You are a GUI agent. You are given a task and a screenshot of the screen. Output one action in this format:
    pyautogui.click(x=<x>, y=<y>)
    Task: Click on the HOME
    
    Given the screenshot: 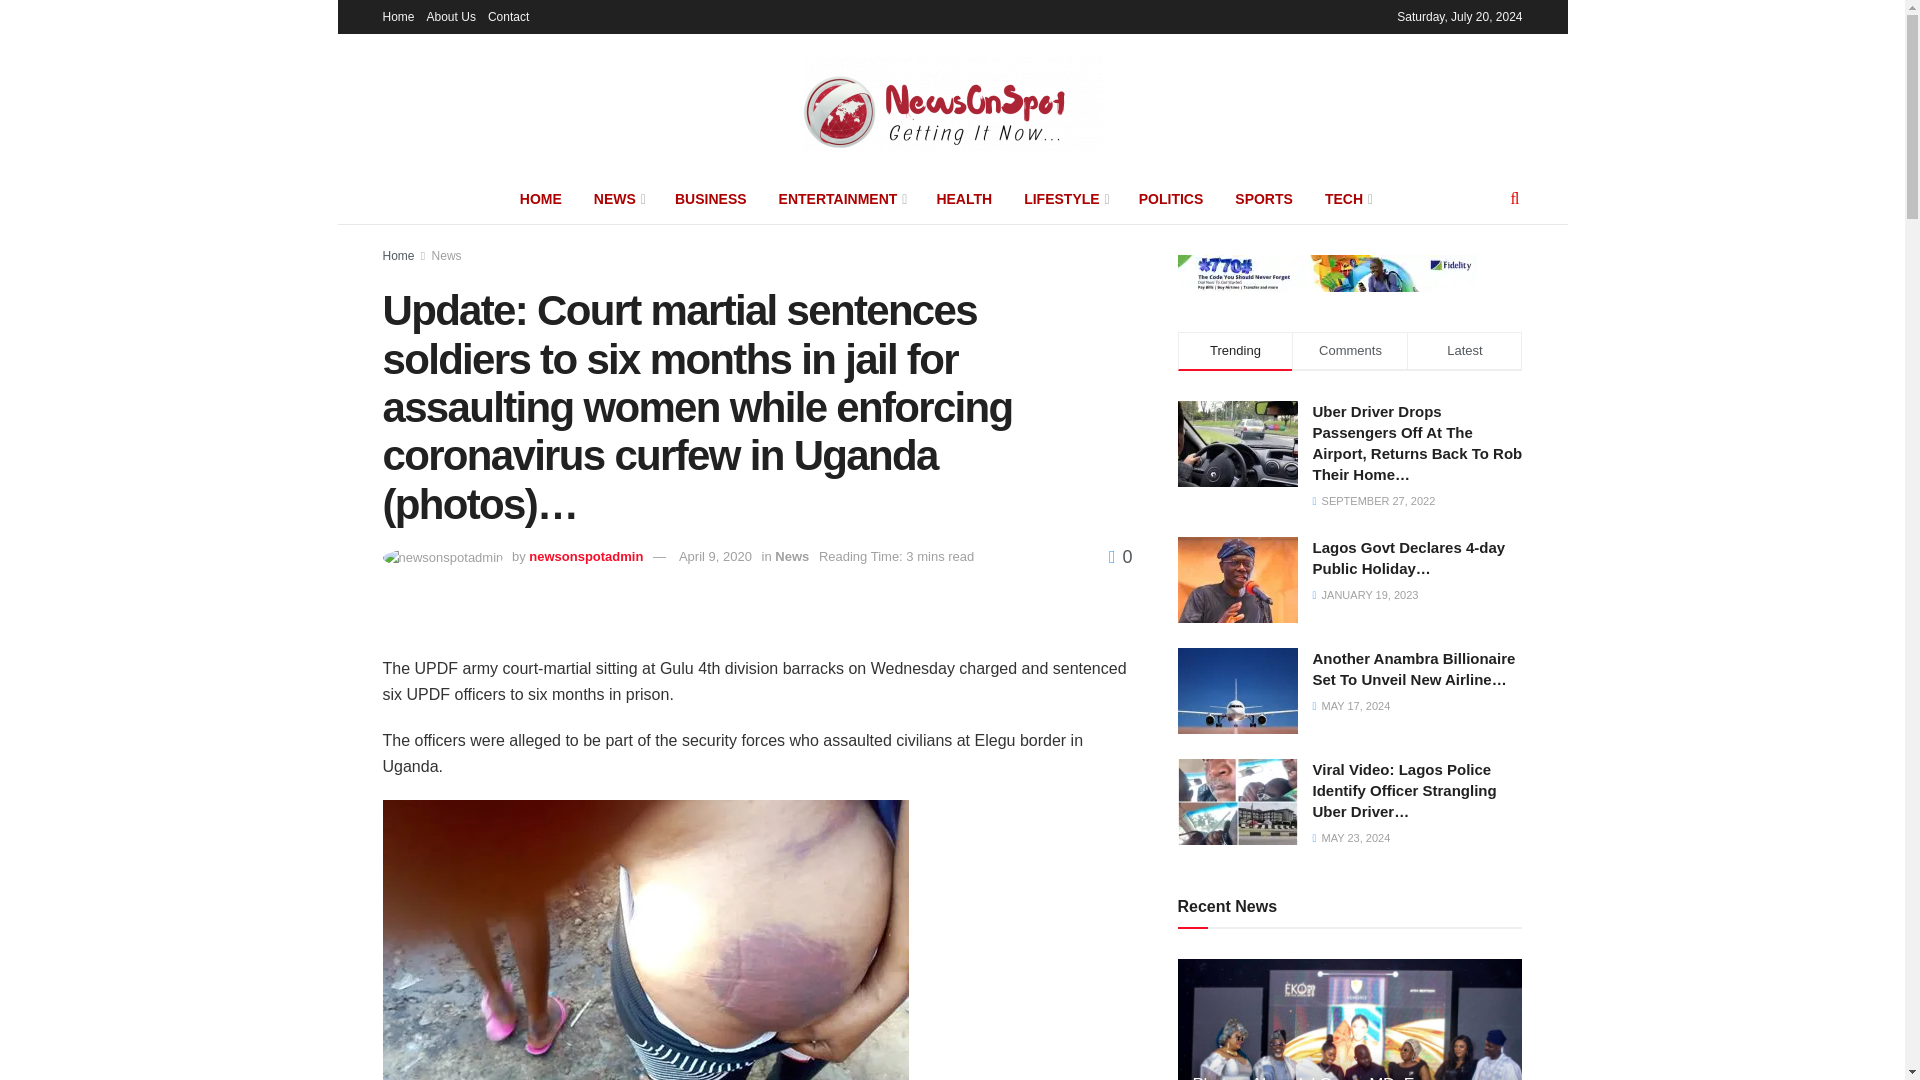 What is the action you would take?
    pyautogui.click(x=540, y=198)
    